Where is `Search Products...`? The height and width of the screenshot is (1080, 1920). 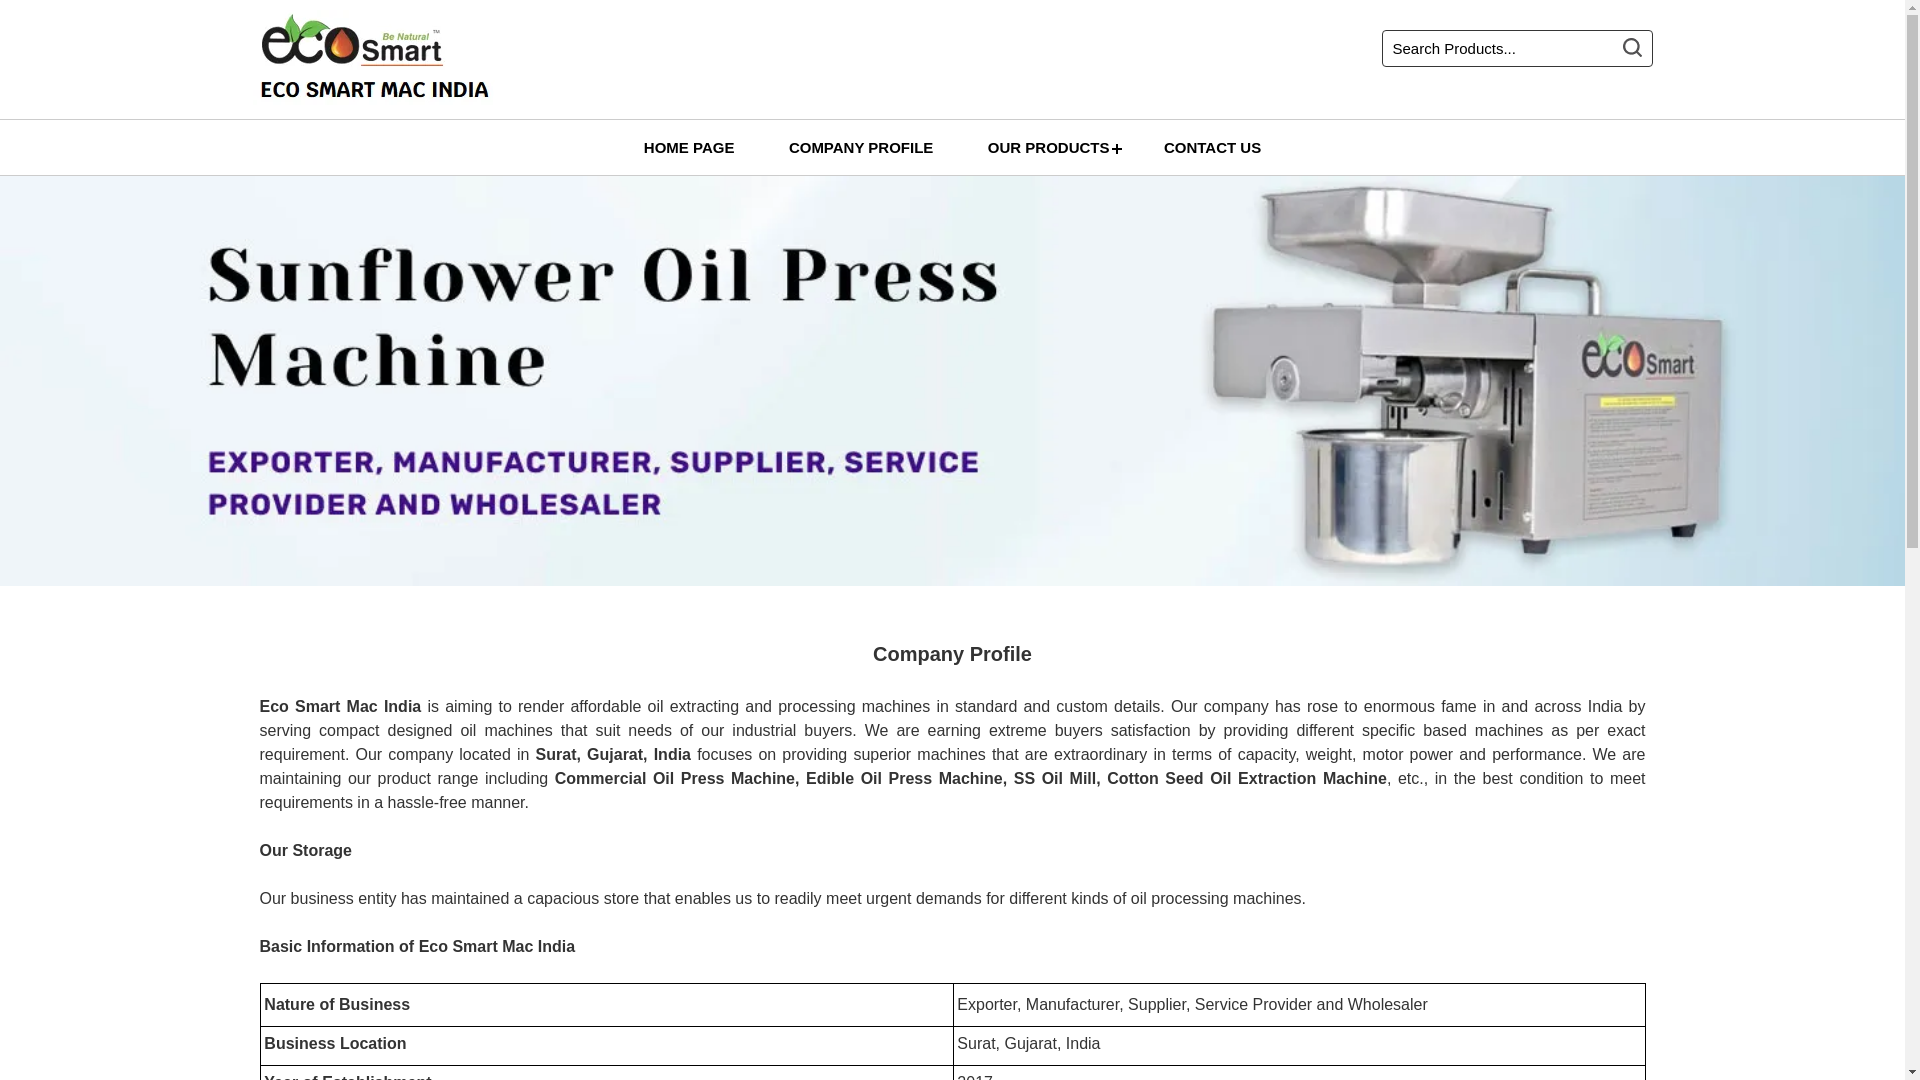 Search Products... is located at coordinates (1502, 48).